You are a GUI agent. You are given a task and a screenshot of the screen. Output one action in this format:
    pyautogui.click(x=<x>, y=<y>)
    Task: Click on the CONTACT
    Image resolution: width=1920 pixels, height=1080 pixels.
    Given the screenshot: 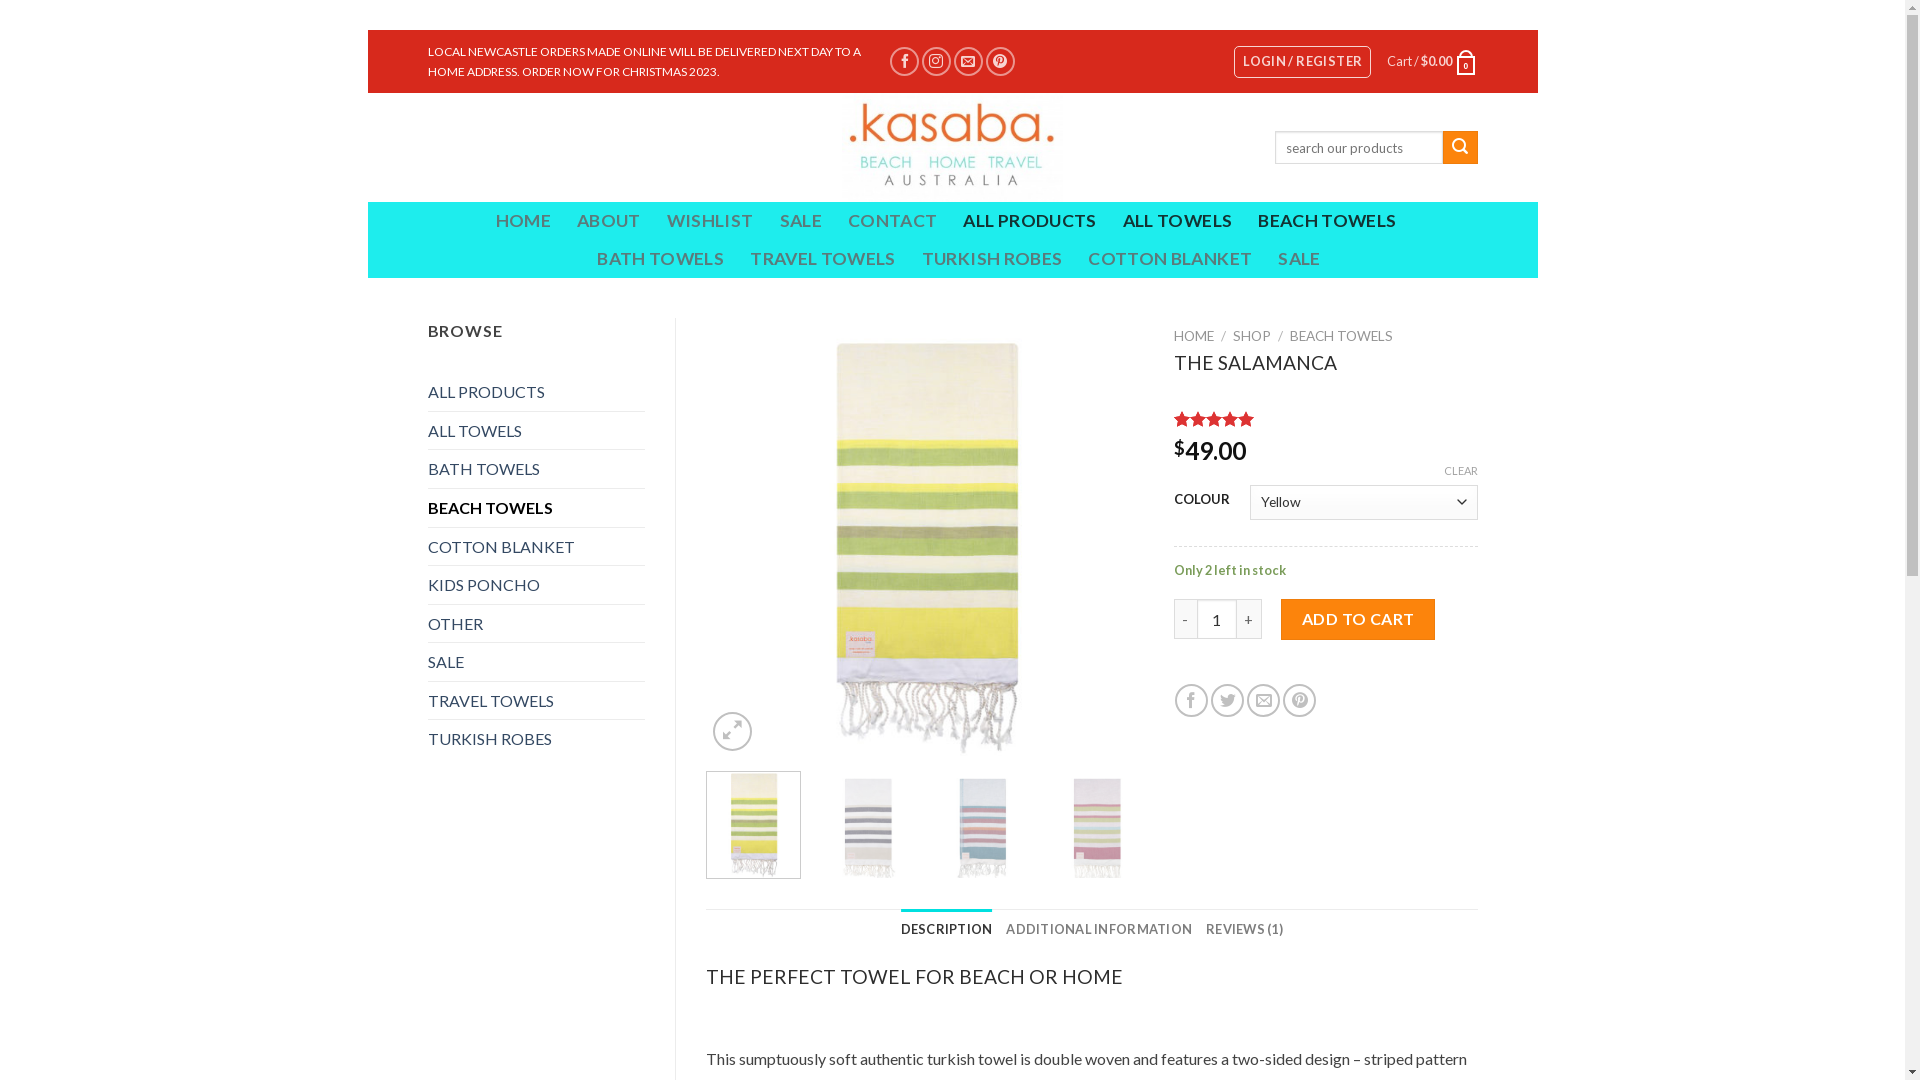 What is the action you would take?
    pyautogui.click(x=892, y=221)
    